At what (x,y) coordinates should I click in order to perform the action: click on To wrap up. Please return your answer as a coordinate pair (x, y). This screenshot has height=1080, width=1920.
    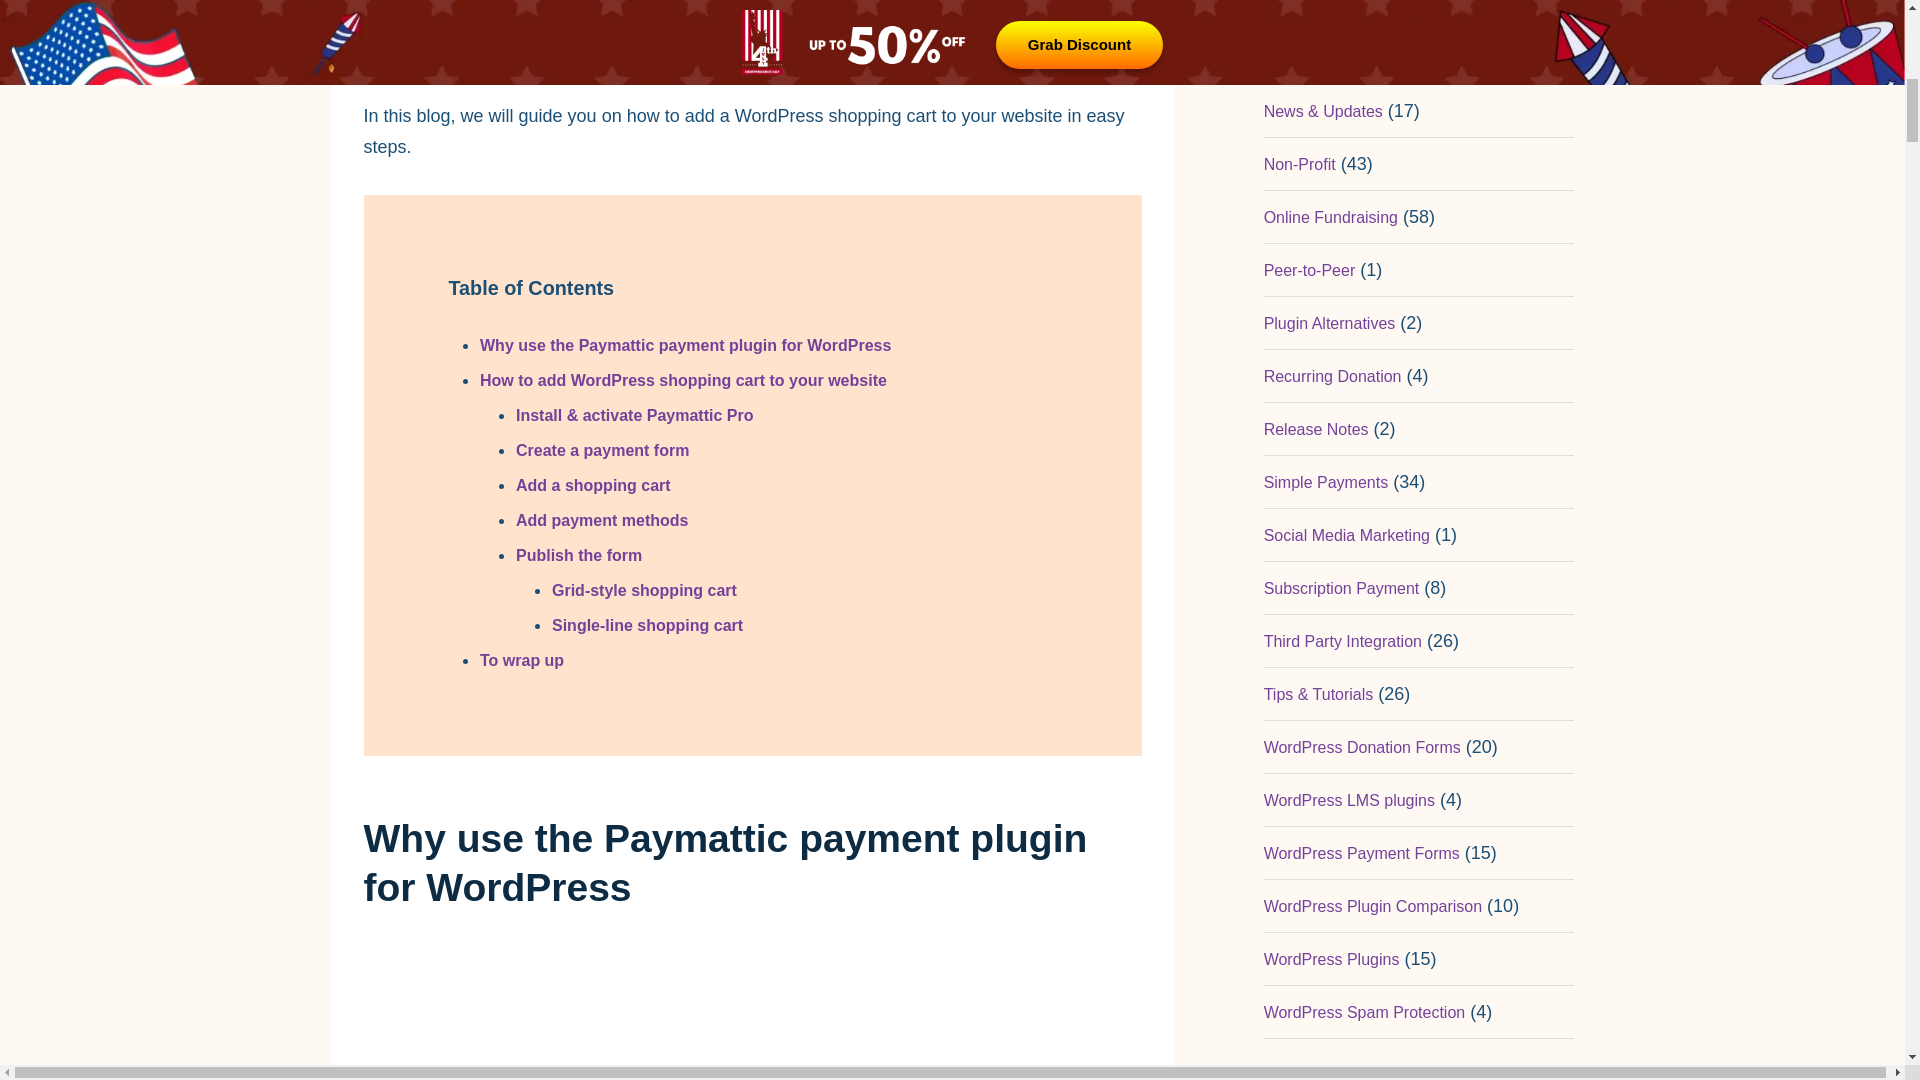
    Looking at the image, I should click on (522, 660).